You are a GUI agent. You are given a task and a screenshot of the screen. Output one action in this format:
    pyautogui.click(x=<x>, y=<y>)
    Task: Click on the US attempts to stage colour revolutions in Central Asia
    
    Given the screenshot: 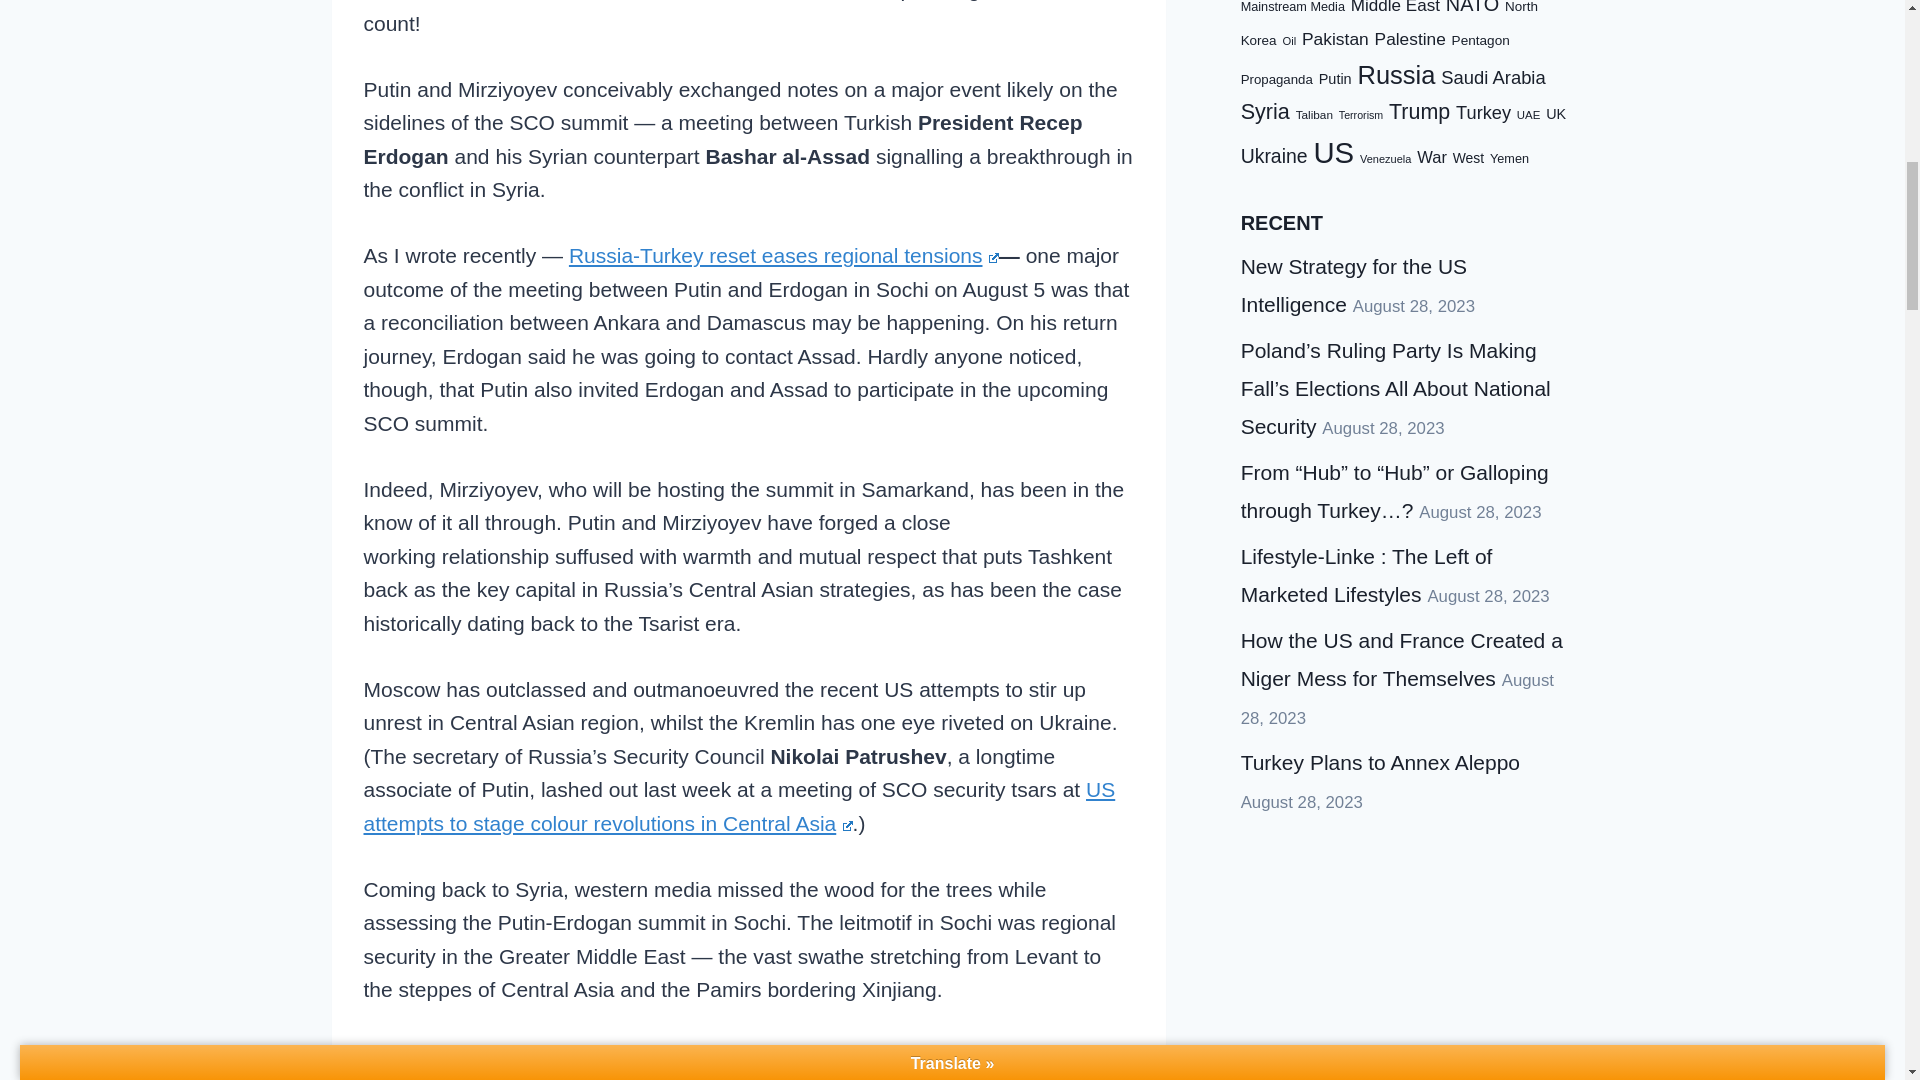 What is the action you would take?
    pyautogui.click(x=740, y=806)
    